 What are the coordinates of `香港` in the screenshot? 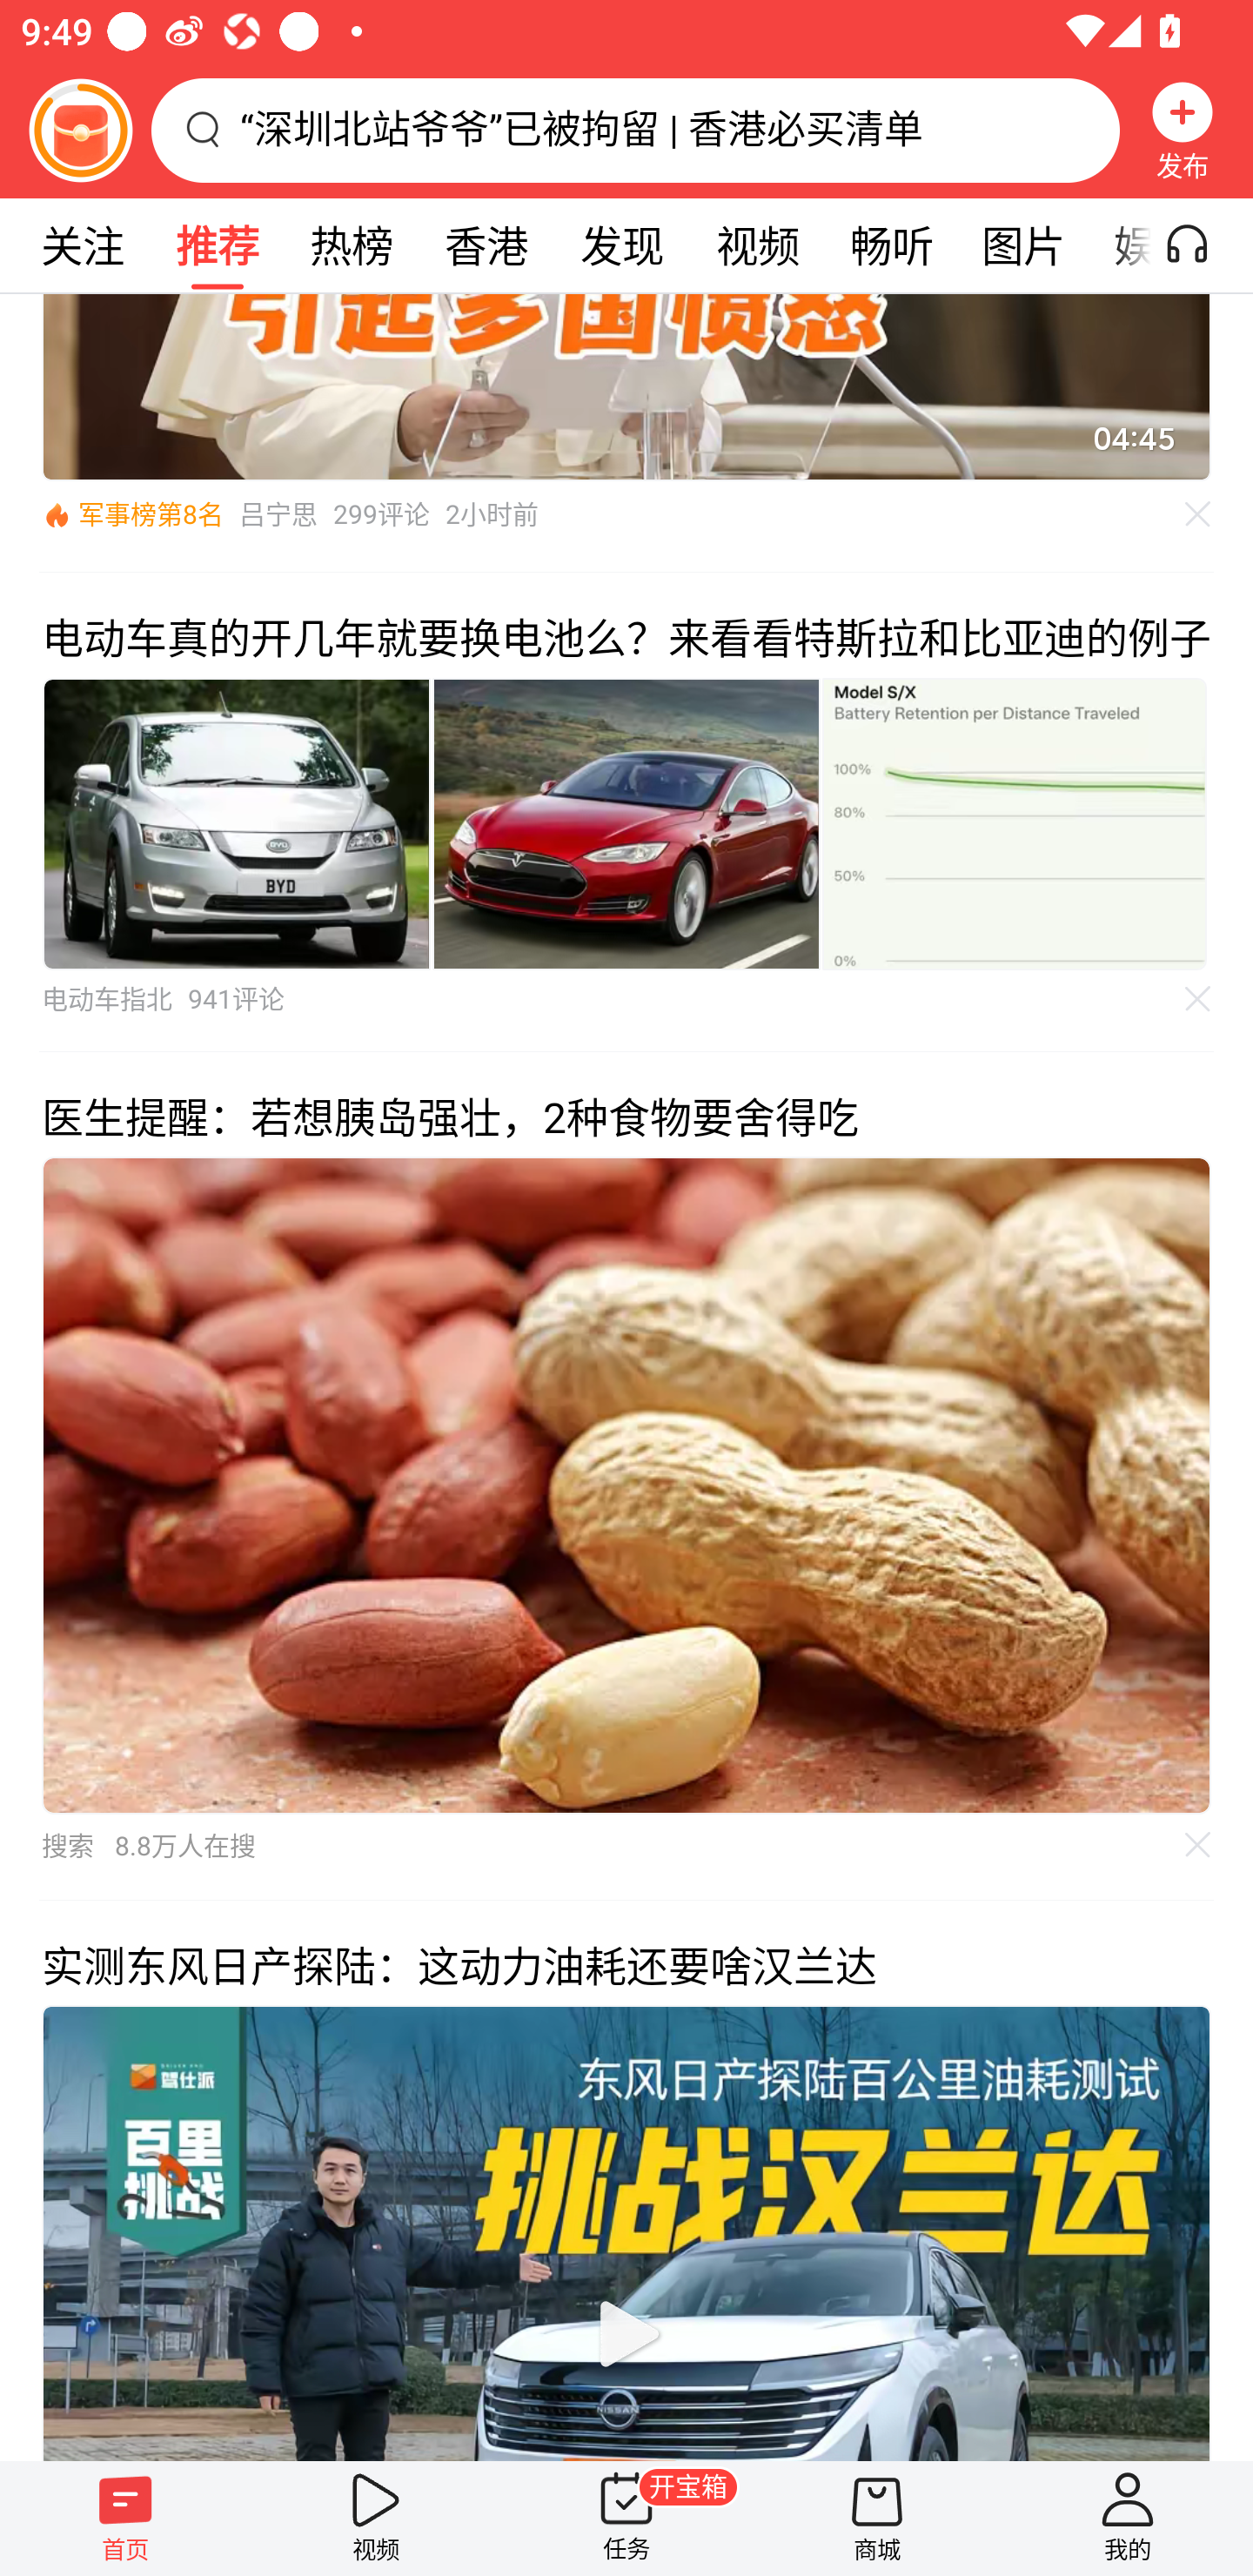 It's located at (486, 245).